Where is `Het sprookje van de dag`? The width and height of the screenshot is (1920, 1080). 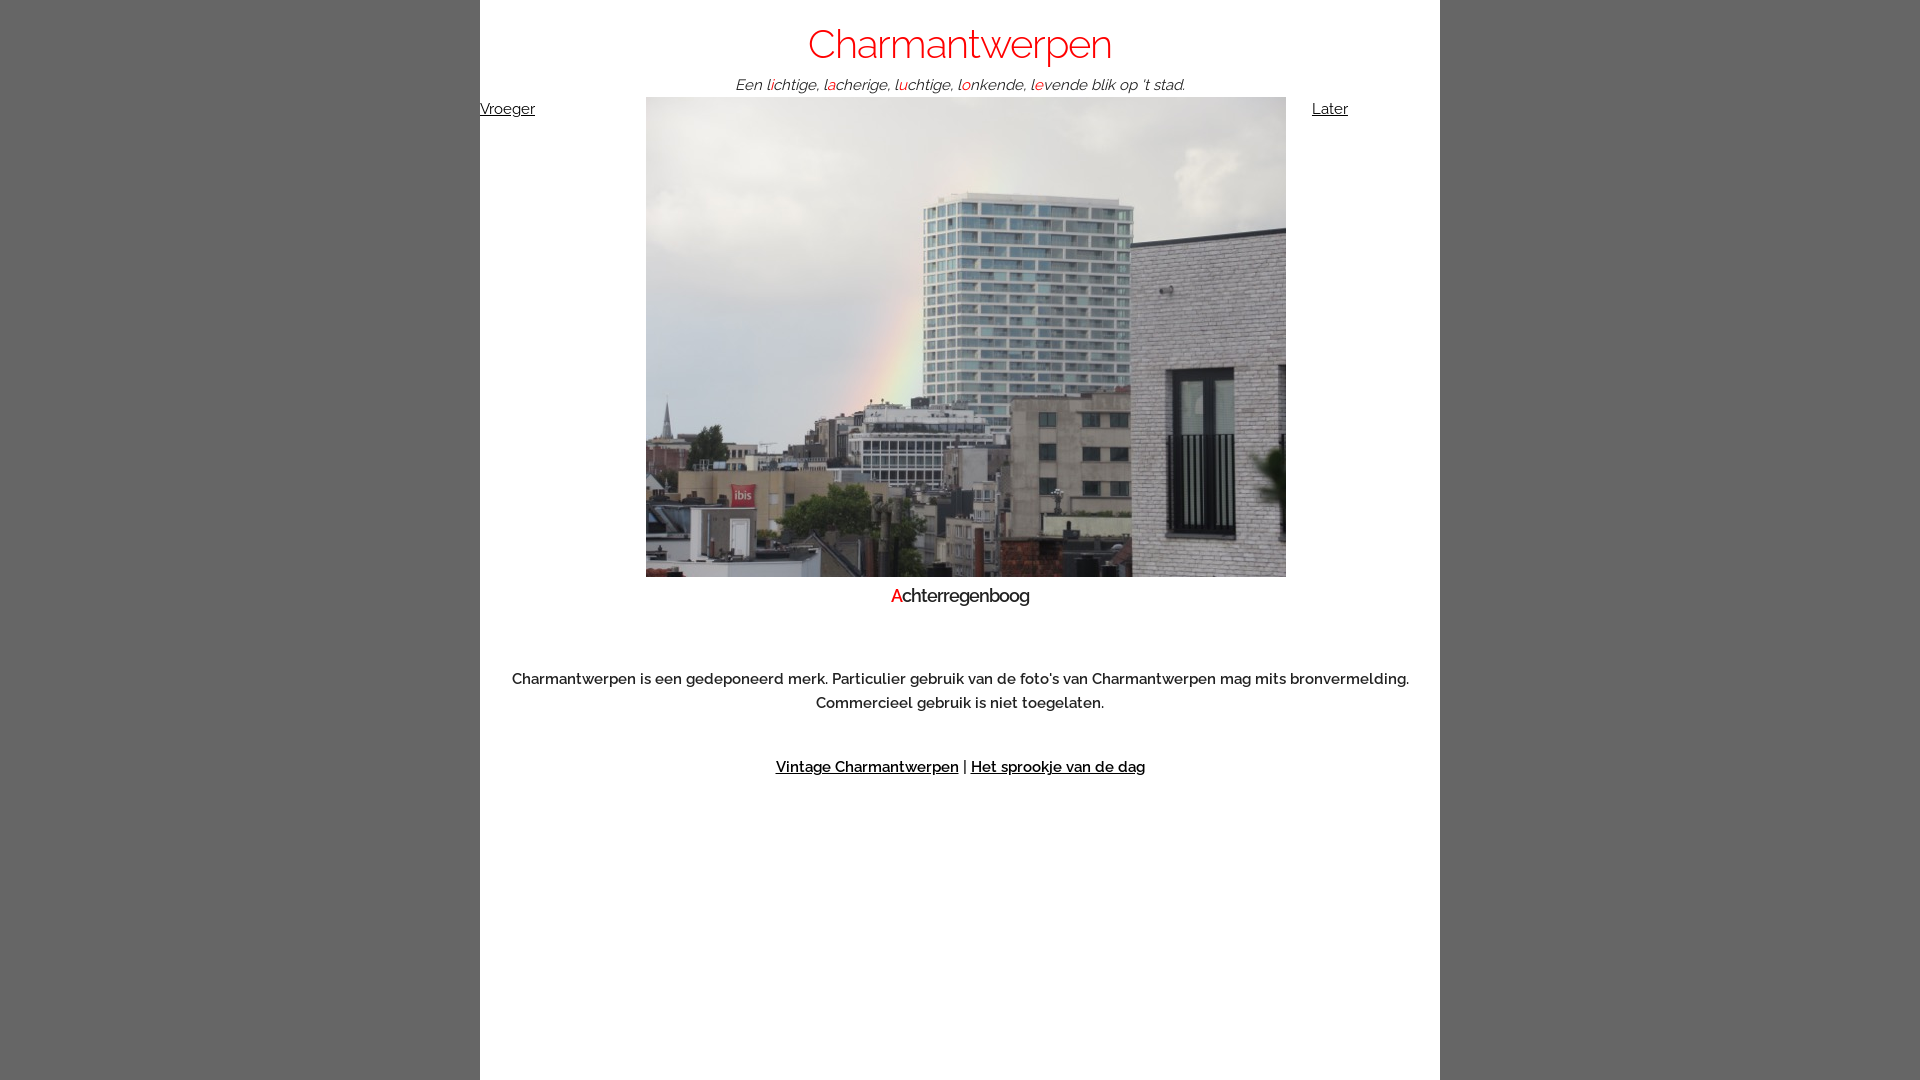
Het sprookje van de dag is located at coordinates (1057, 767).